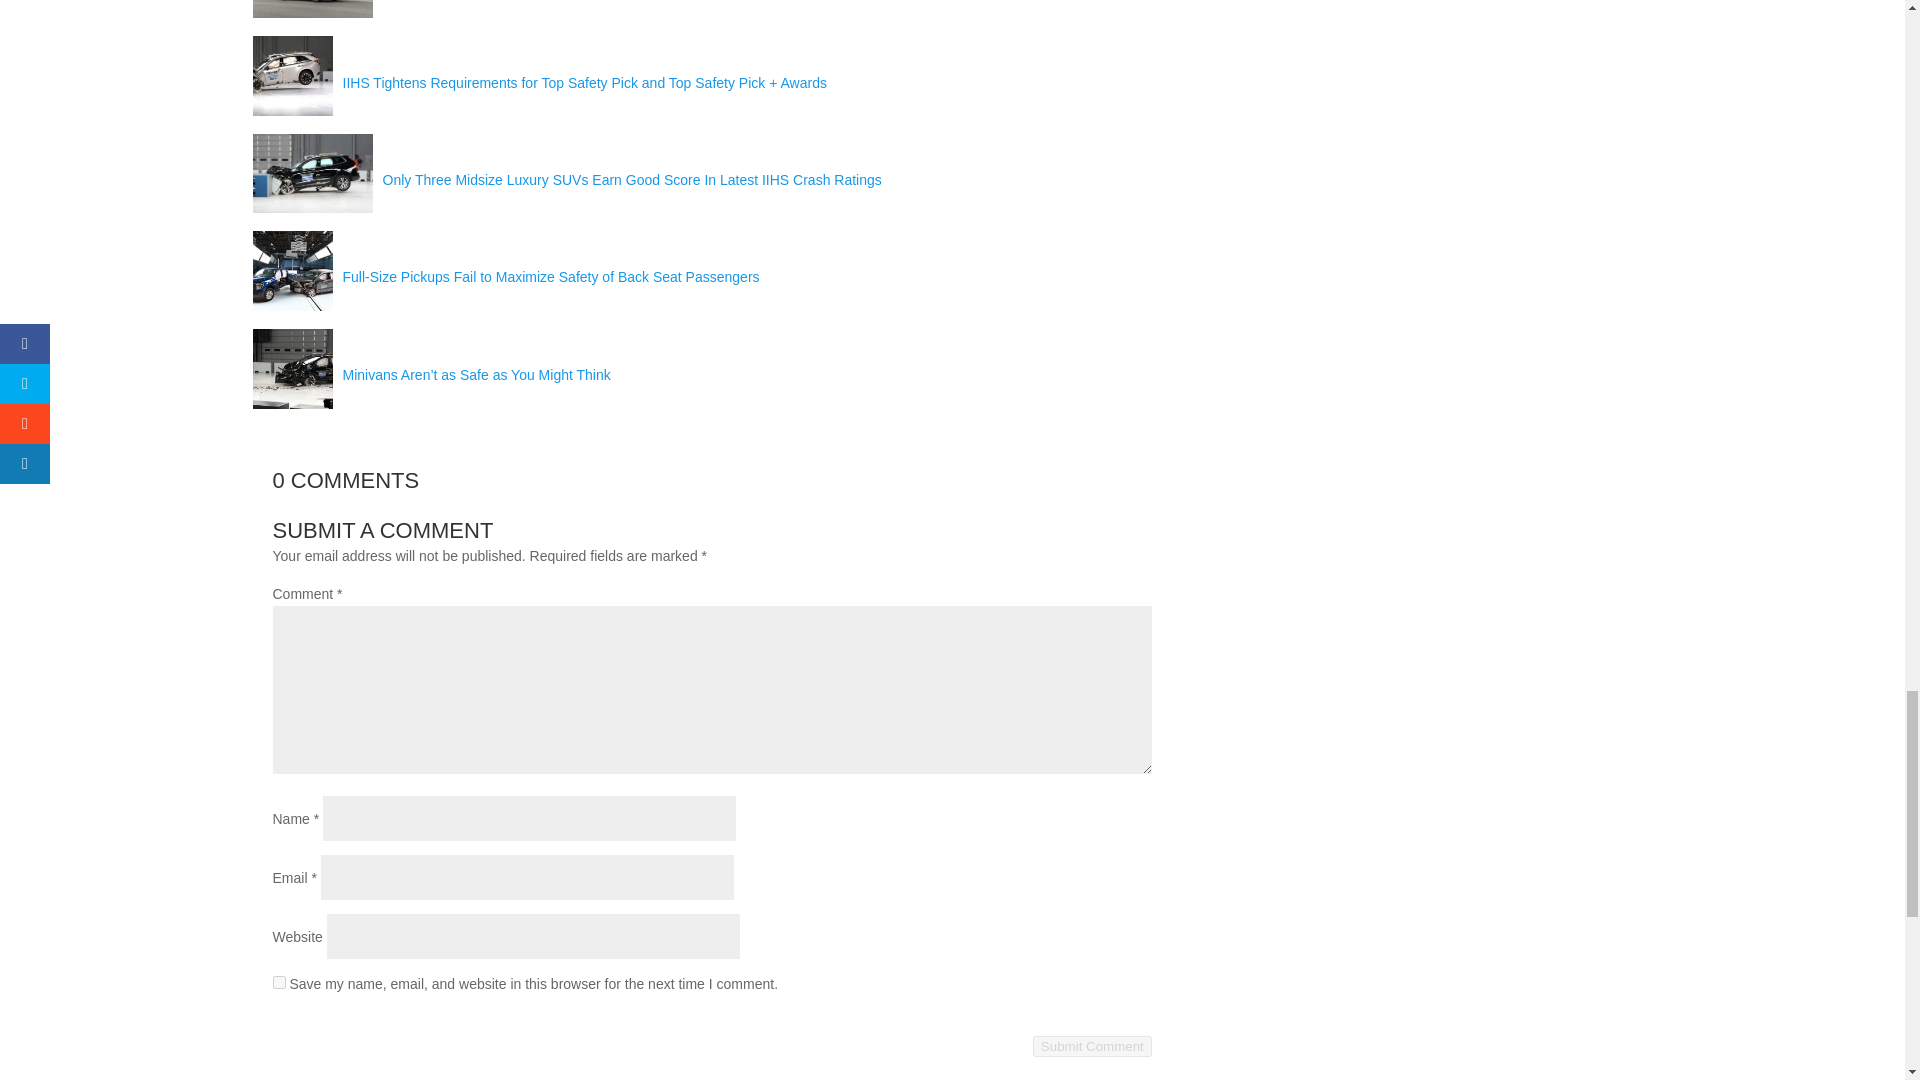  I want to click on yes, so click(278, 982).